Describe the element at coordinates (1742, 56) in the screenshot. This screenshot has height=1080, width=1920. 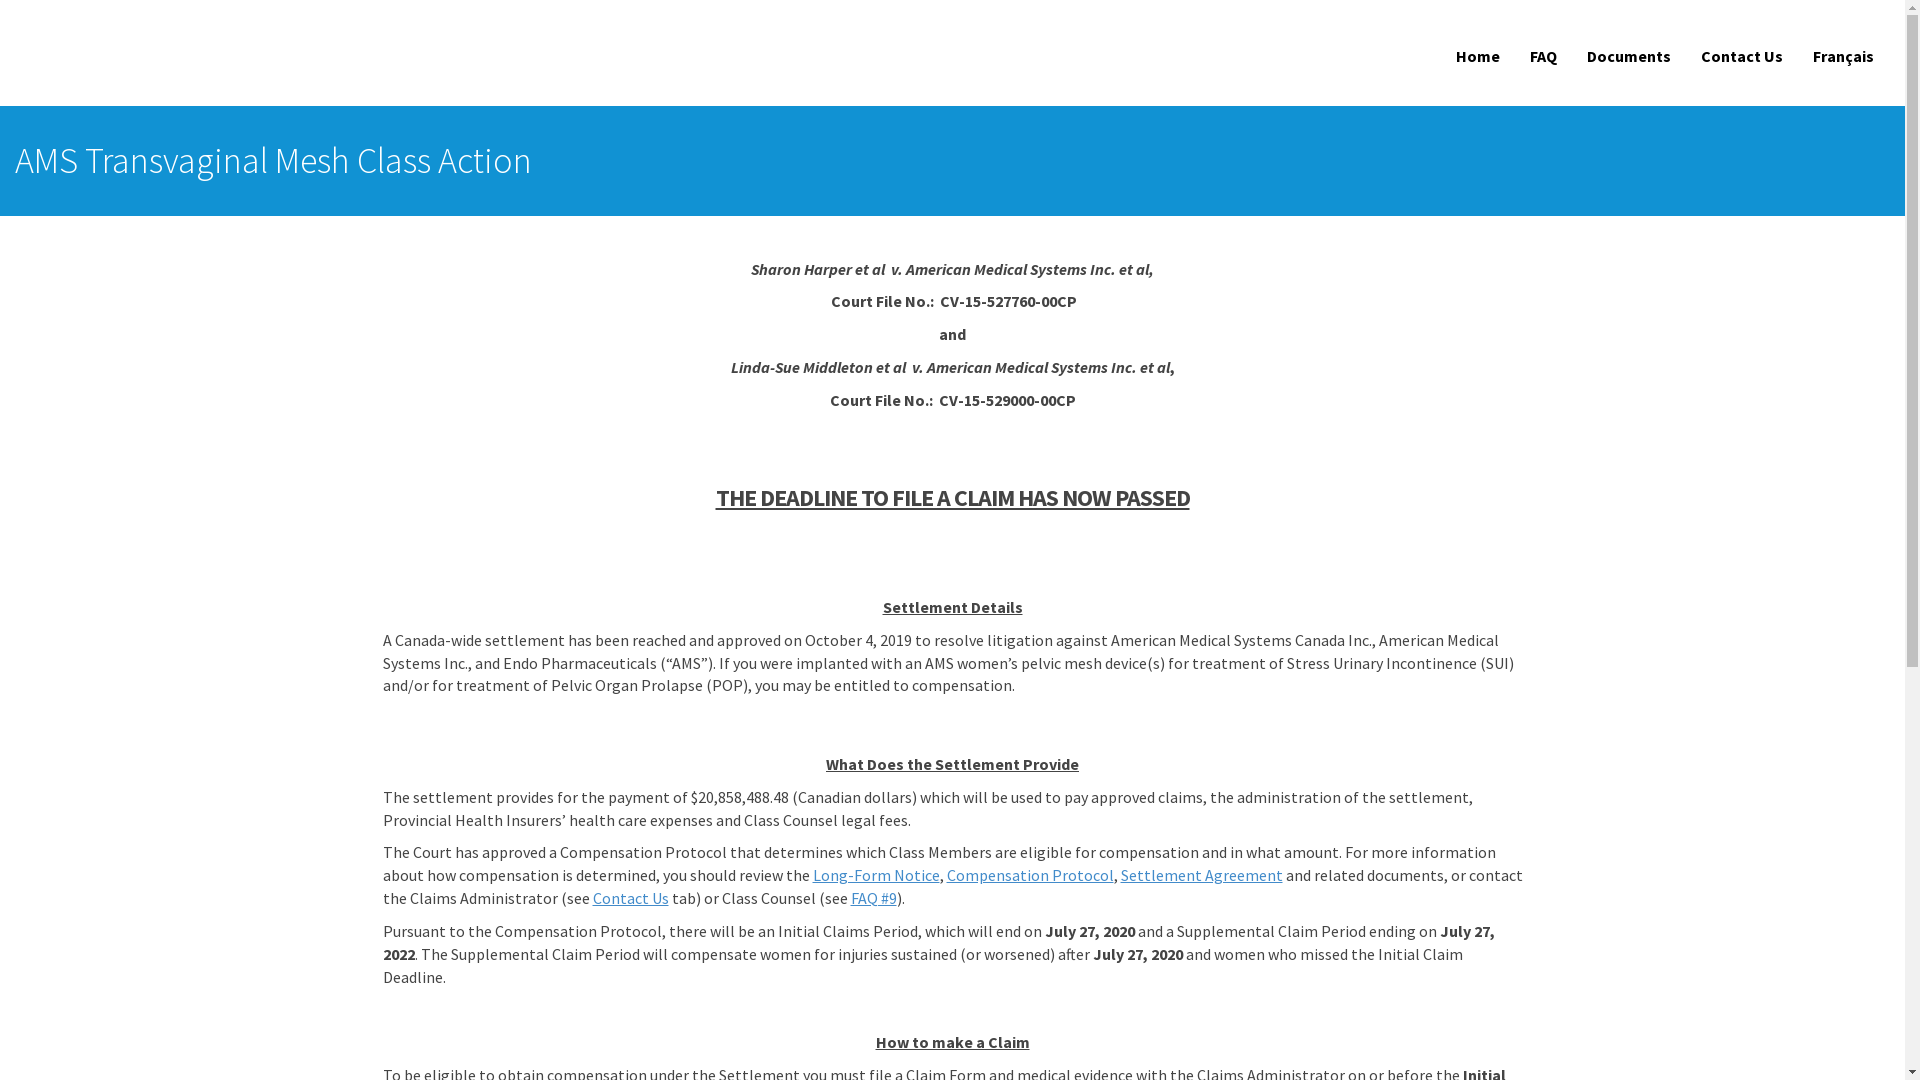
I see `Contact Us` at that location.